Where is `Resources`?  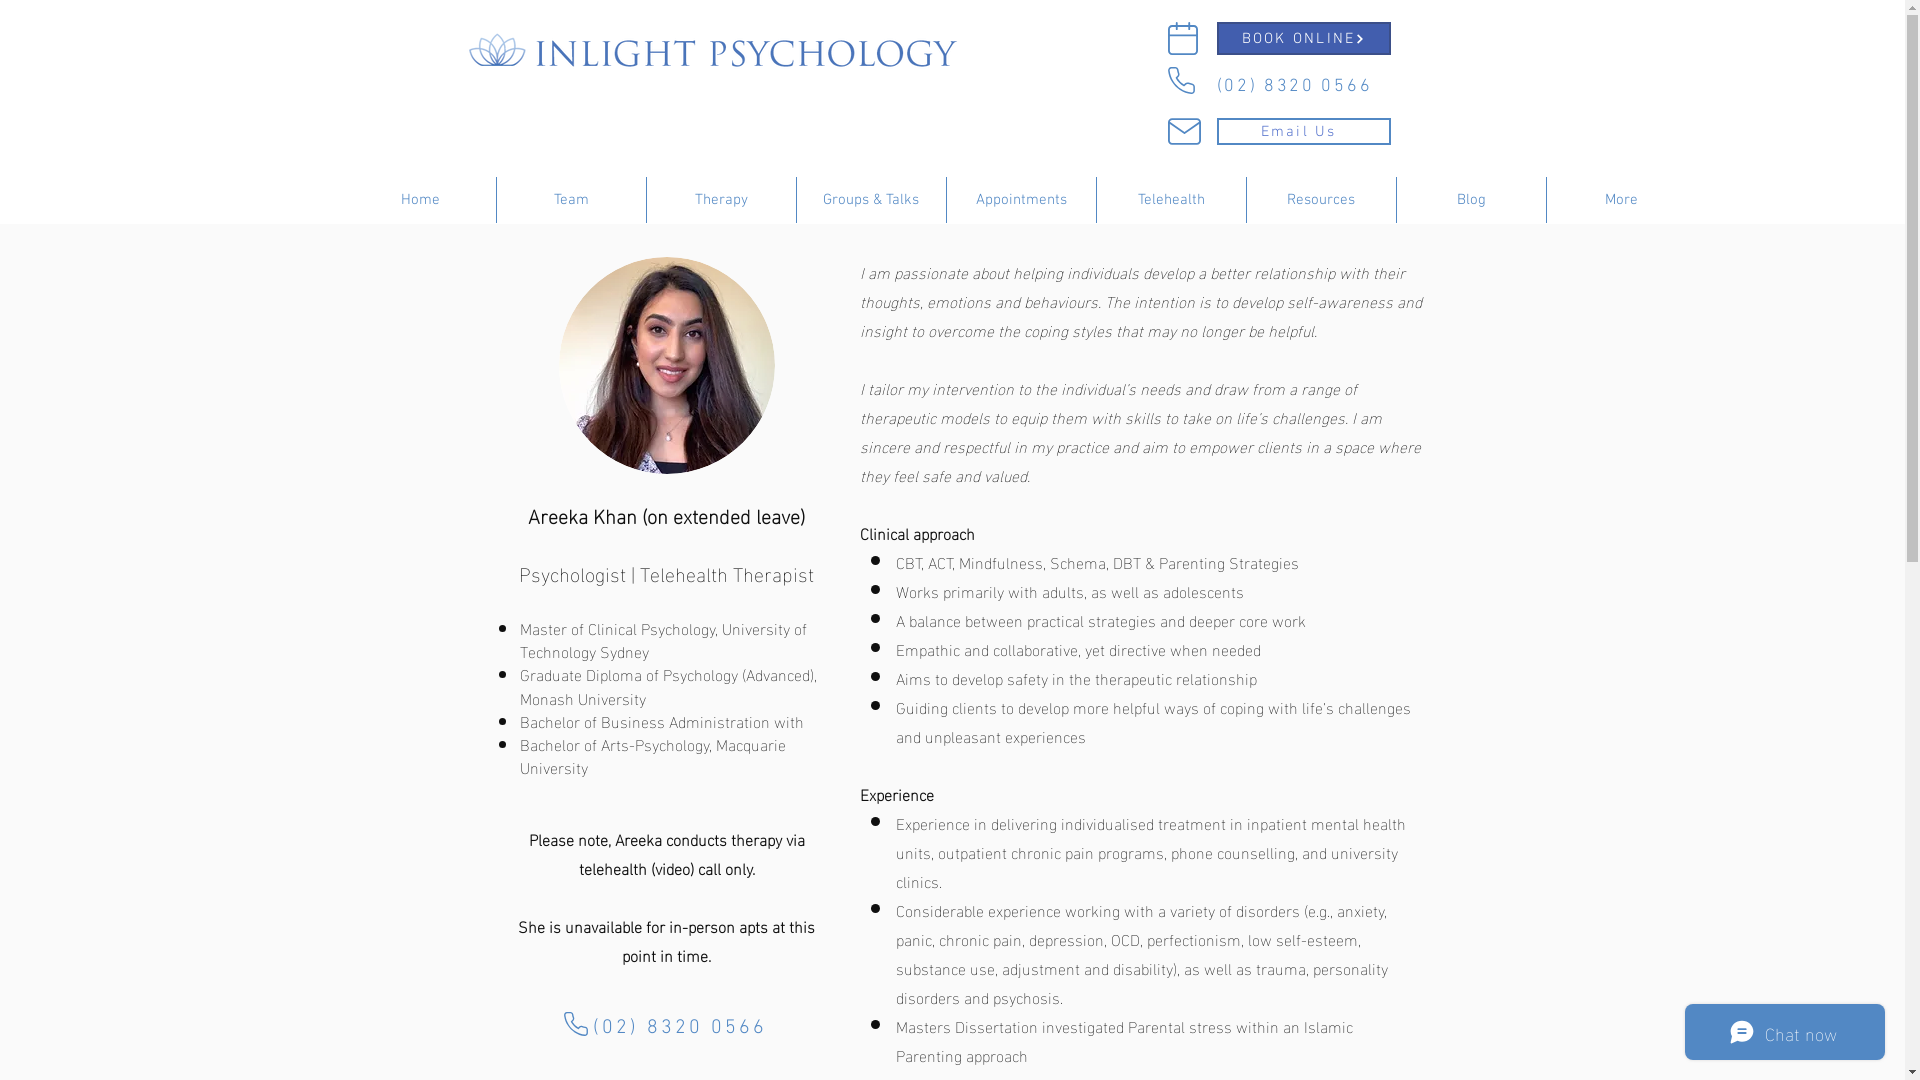
Resources is located at coordinates (1320, 200).